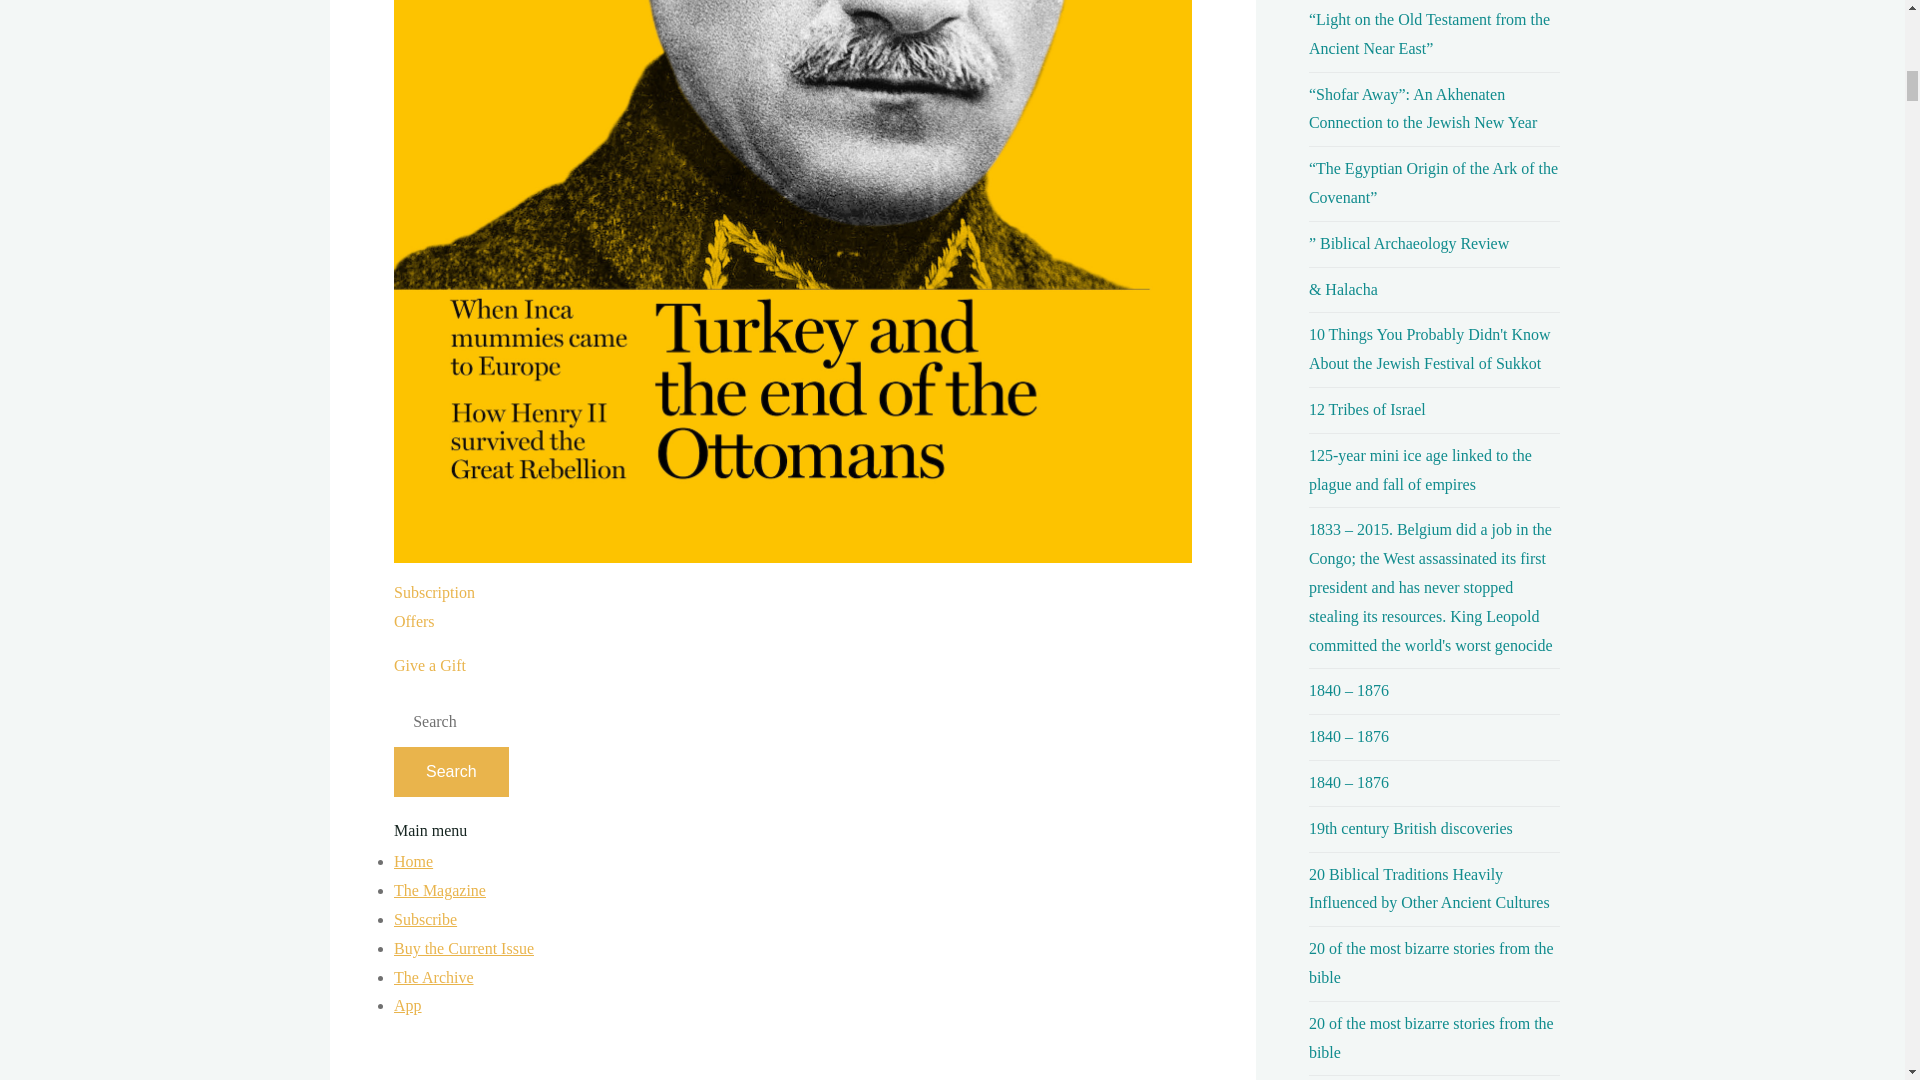 The height and width of the screenshot is (1080, 1920). Describe the element at coordinates (434, 606) in the screenshot. I see `The Magazine` at that location.